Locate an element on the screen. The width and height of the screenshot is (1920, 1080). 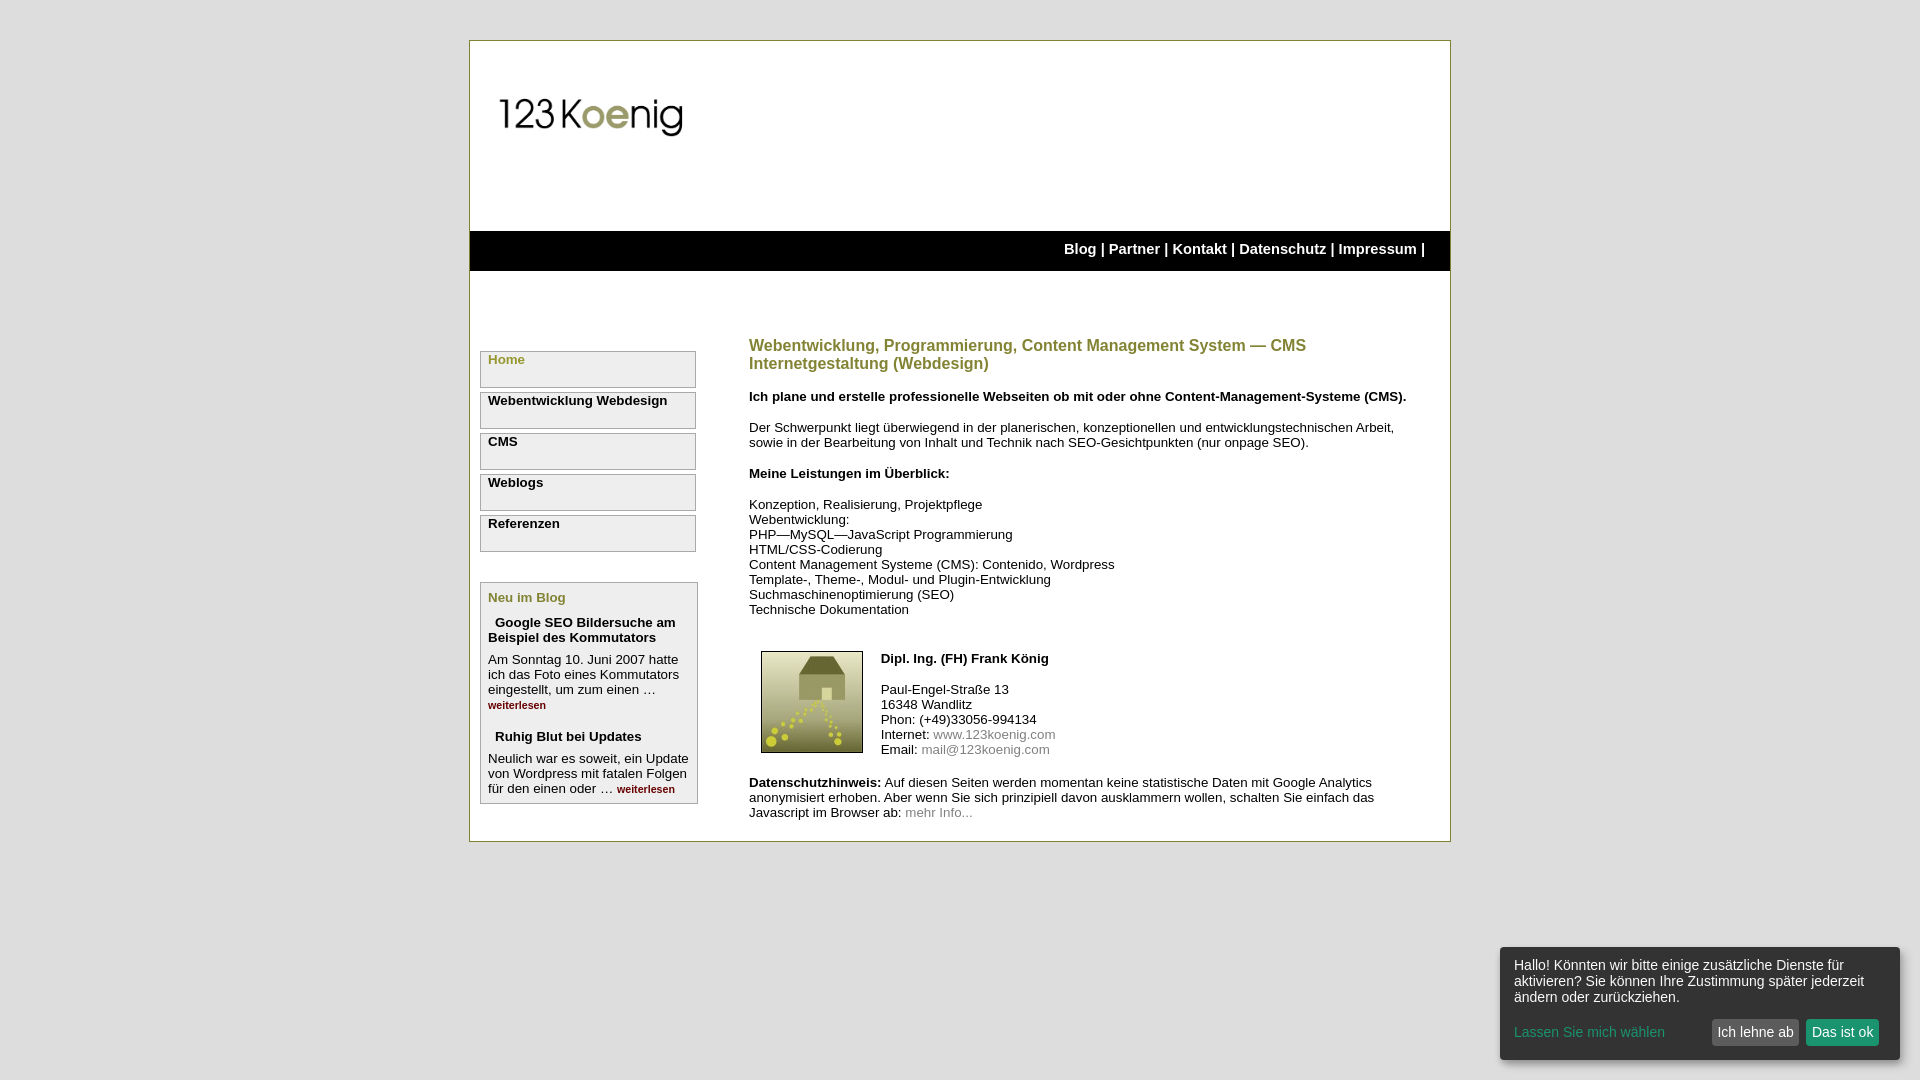
Referenzen is located at coordinates (588, 534).